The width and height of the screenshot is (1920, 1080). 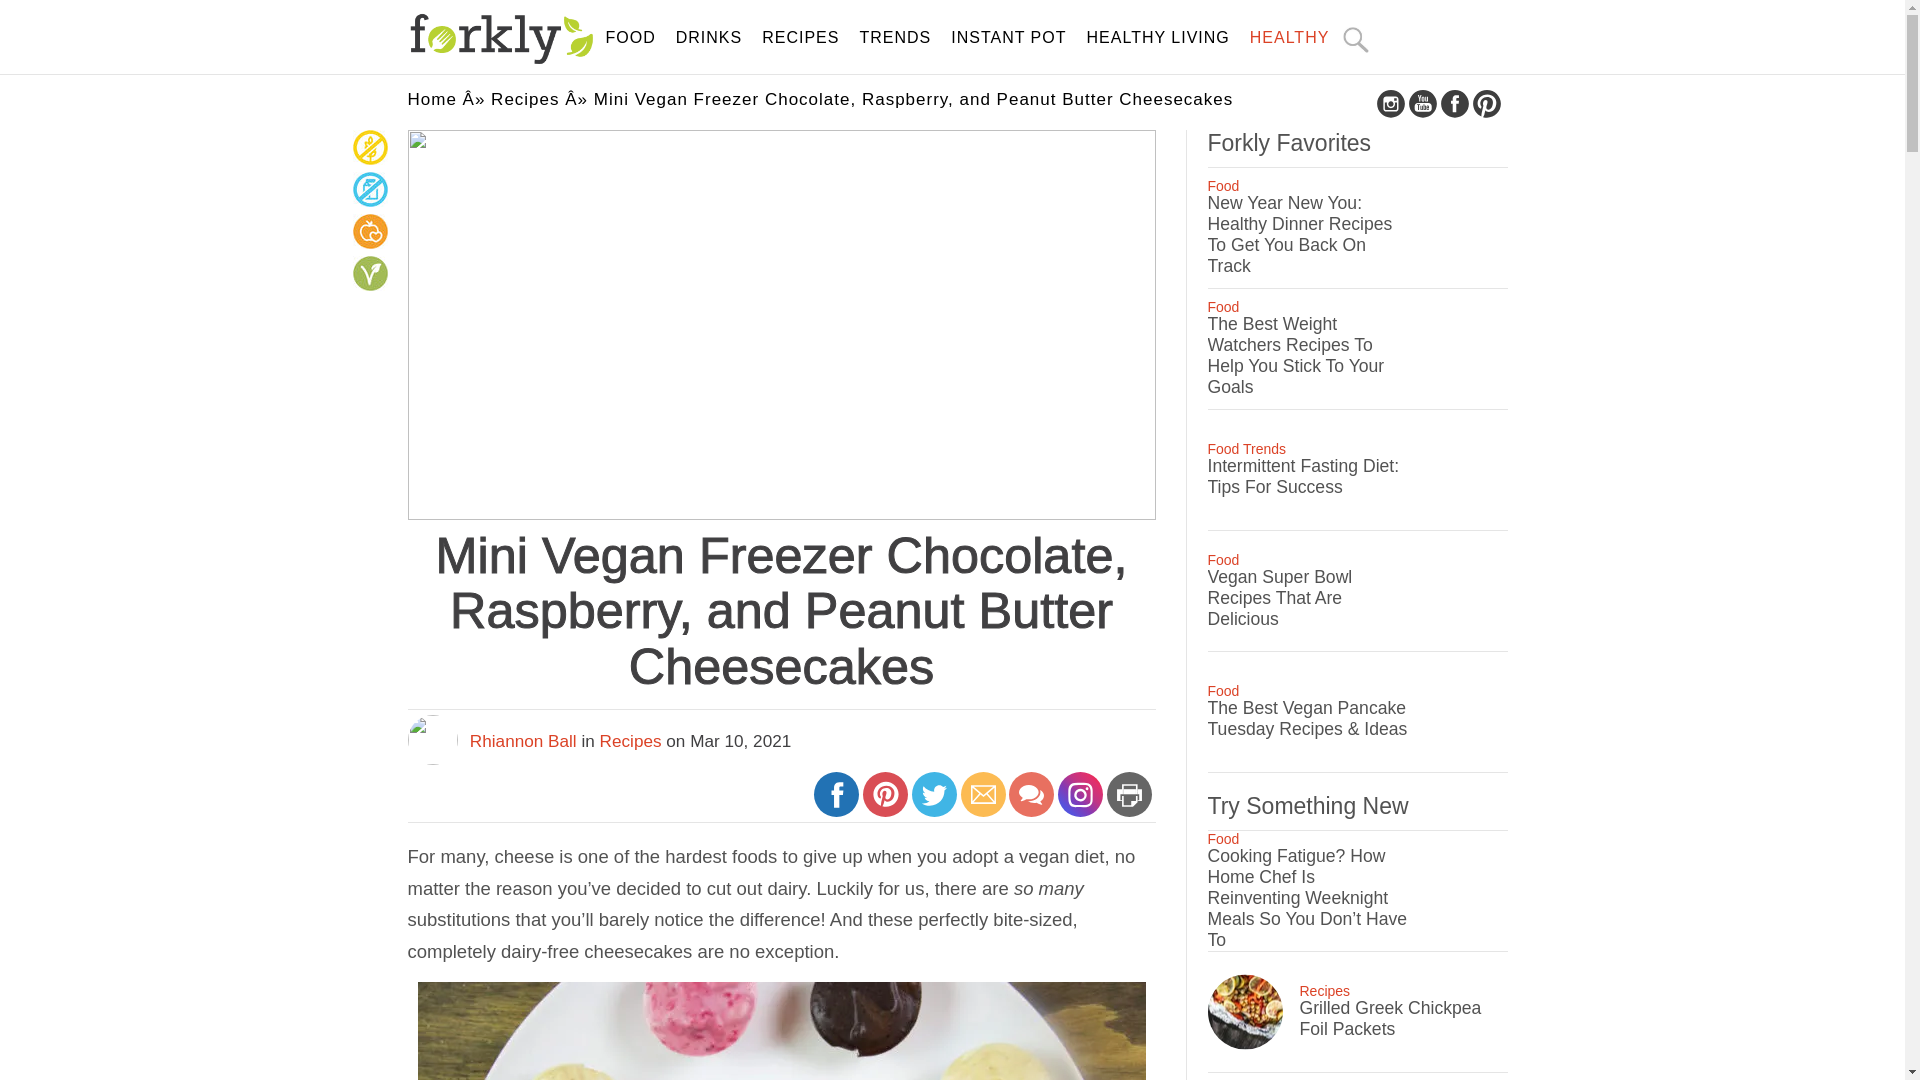 What do you see at coordinates (708, 38) in the screenshot?
I see `DRINKS` at bounding box center [708, 38].